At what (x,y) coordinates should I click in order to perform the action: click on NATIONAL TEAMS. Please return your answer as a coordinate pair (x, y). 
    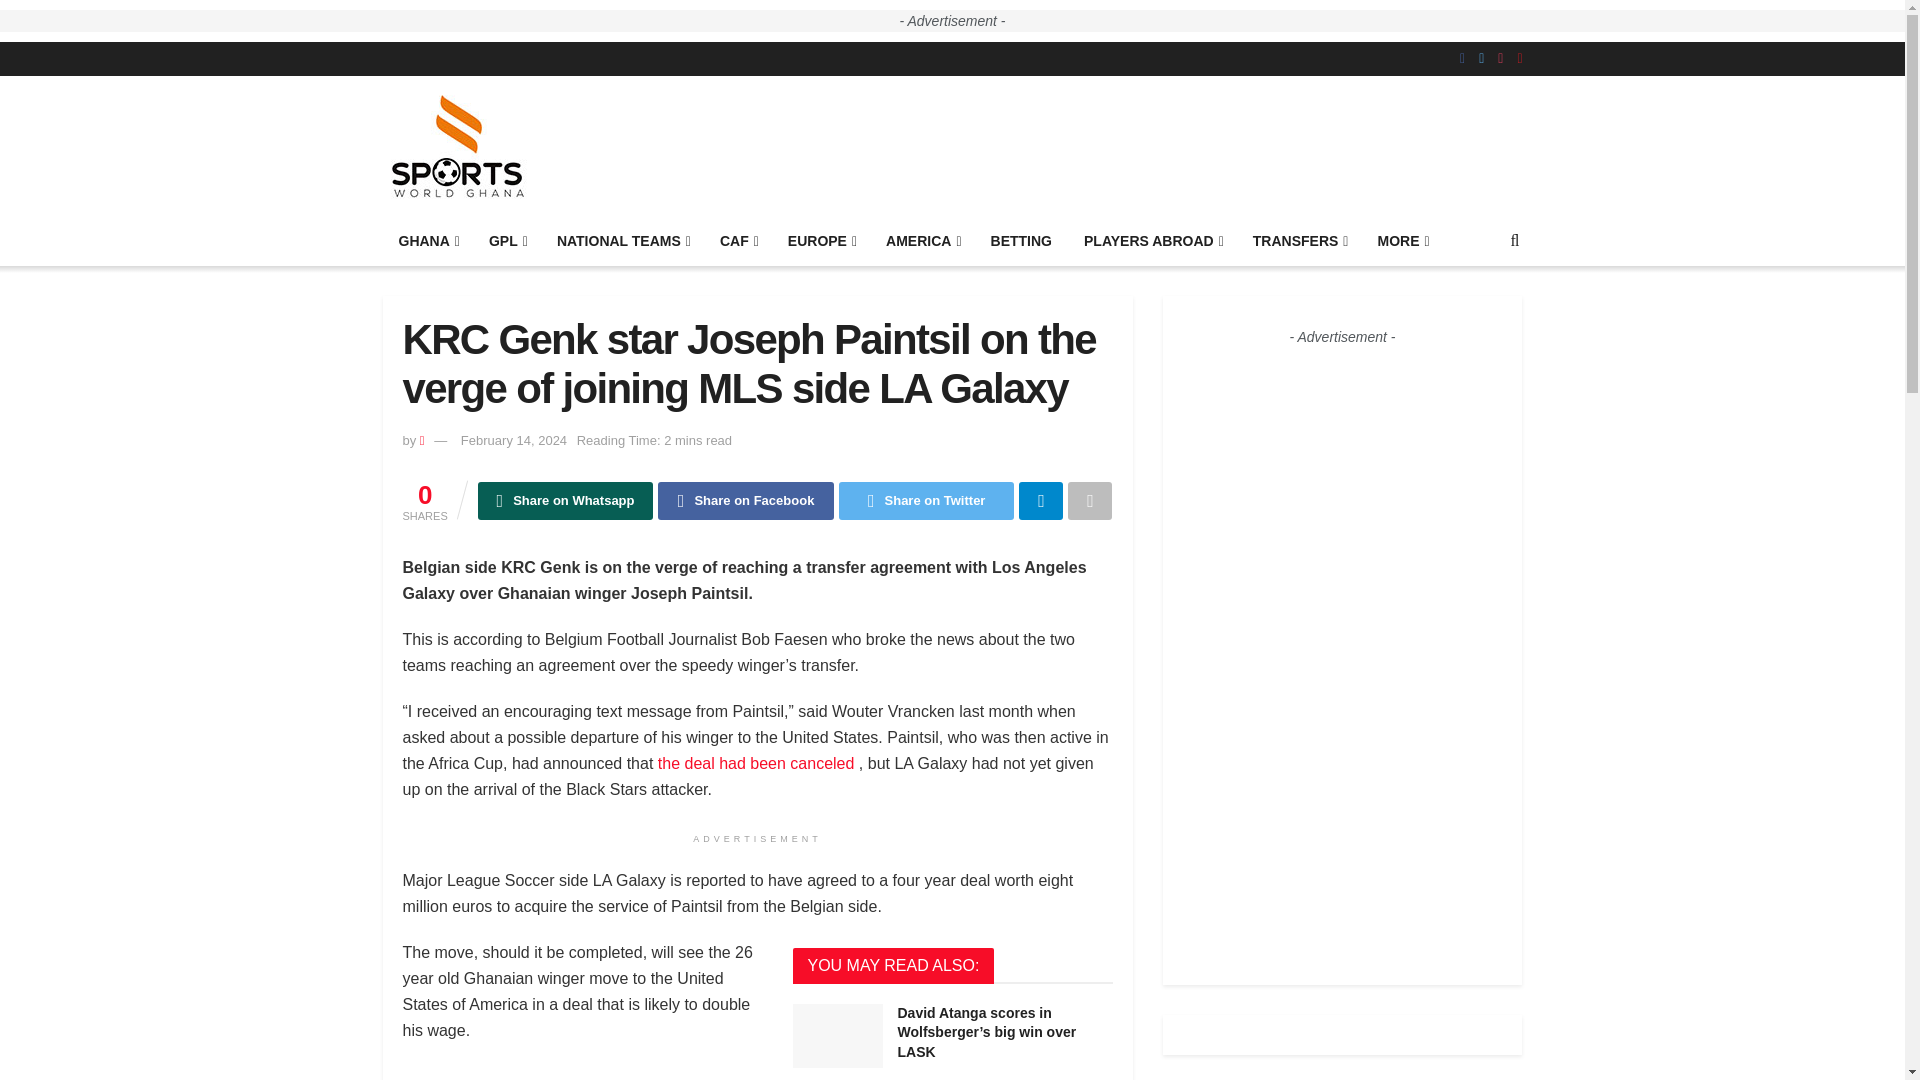
    Looking at the image, I should click on (622, 240).